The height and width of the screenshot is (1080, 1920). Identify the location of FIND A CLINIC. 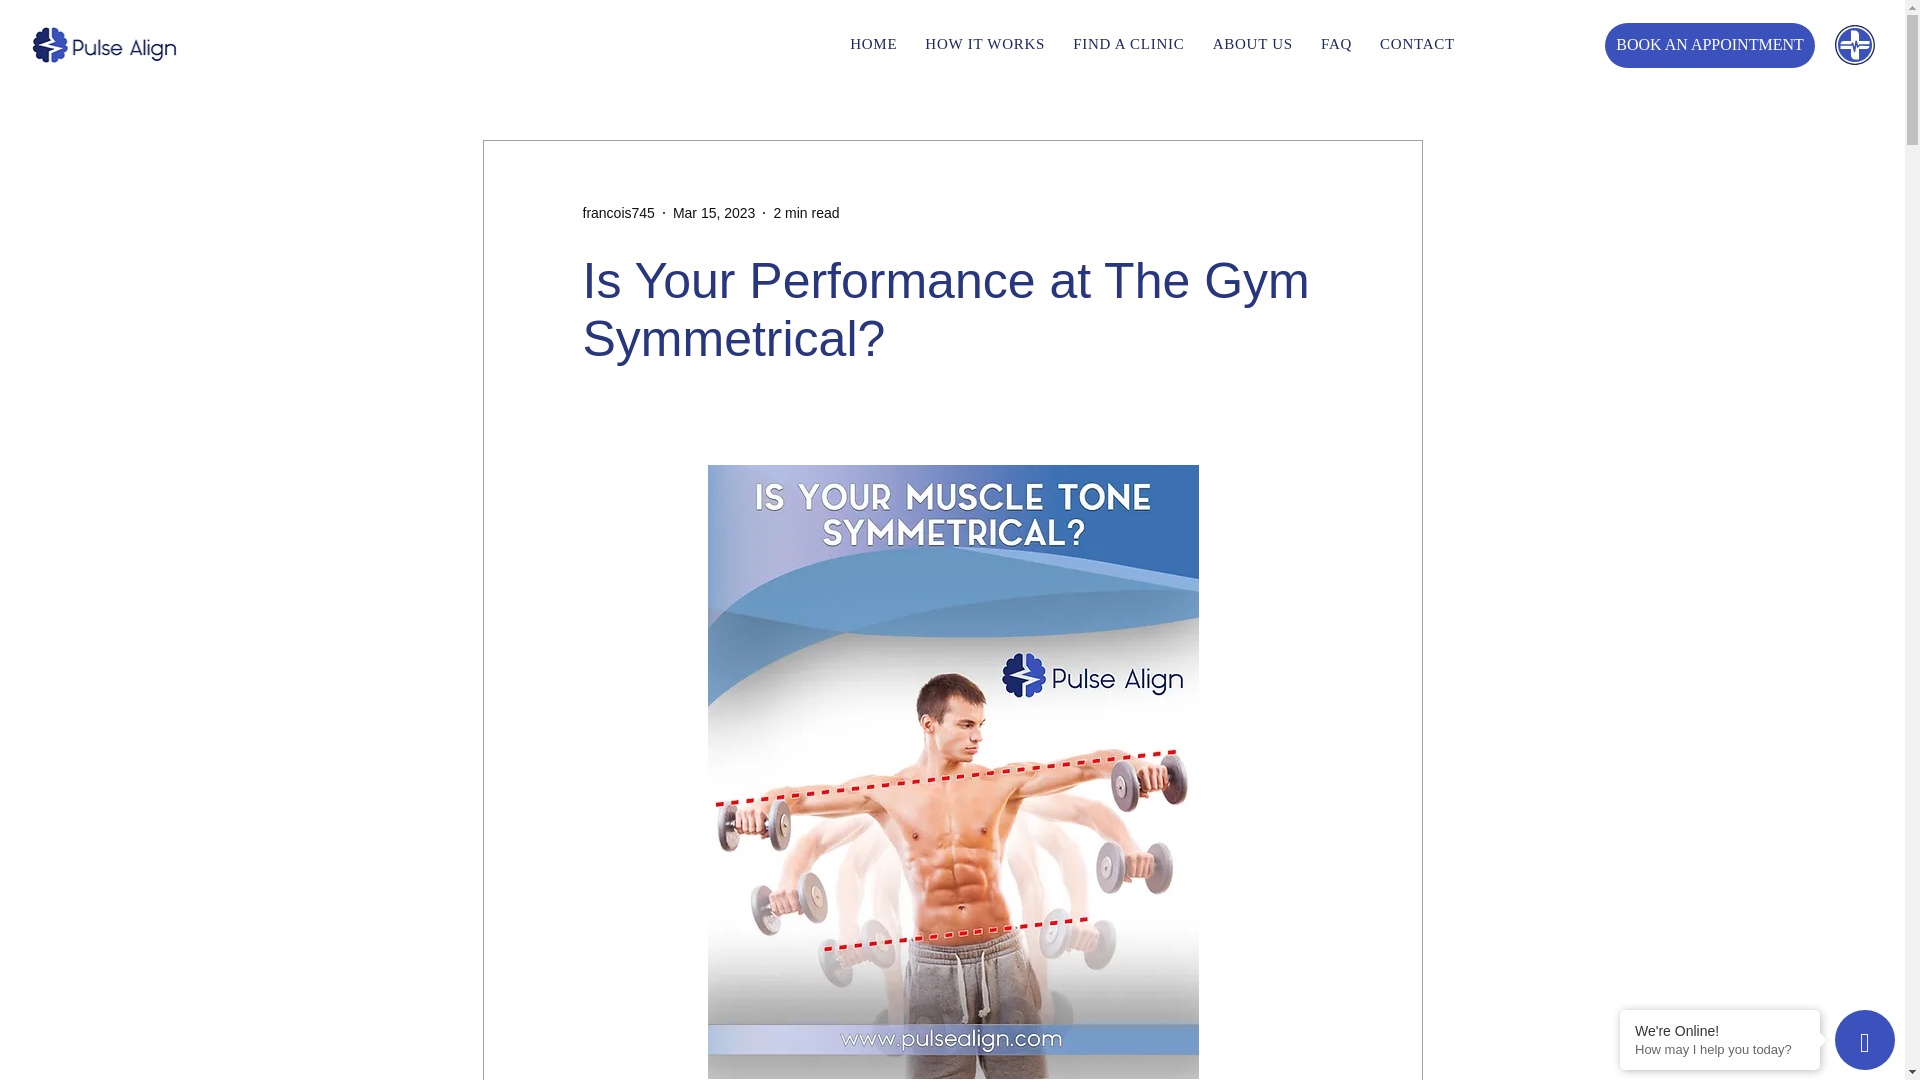
(1128, 44).